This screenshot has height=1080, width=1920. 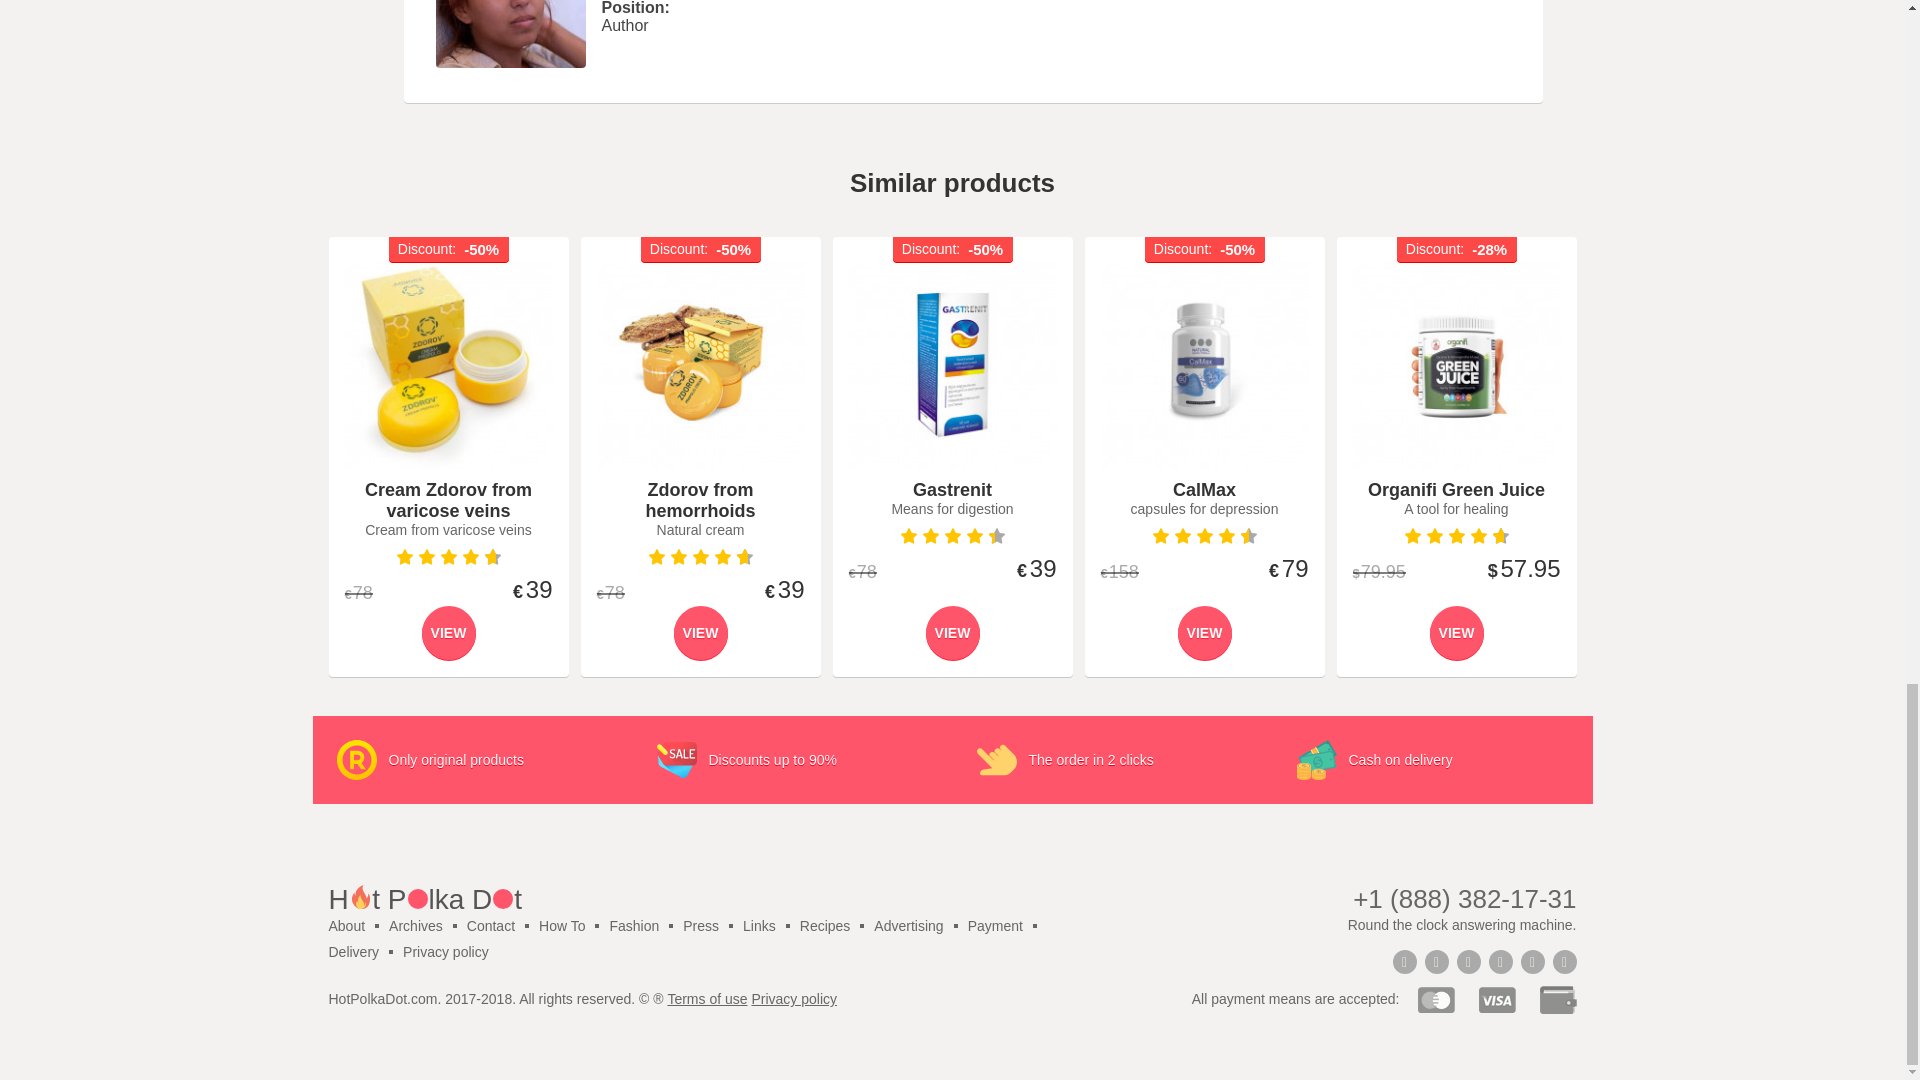 I want to click on Organifi Green Juice, so click(x=1455, y=364).